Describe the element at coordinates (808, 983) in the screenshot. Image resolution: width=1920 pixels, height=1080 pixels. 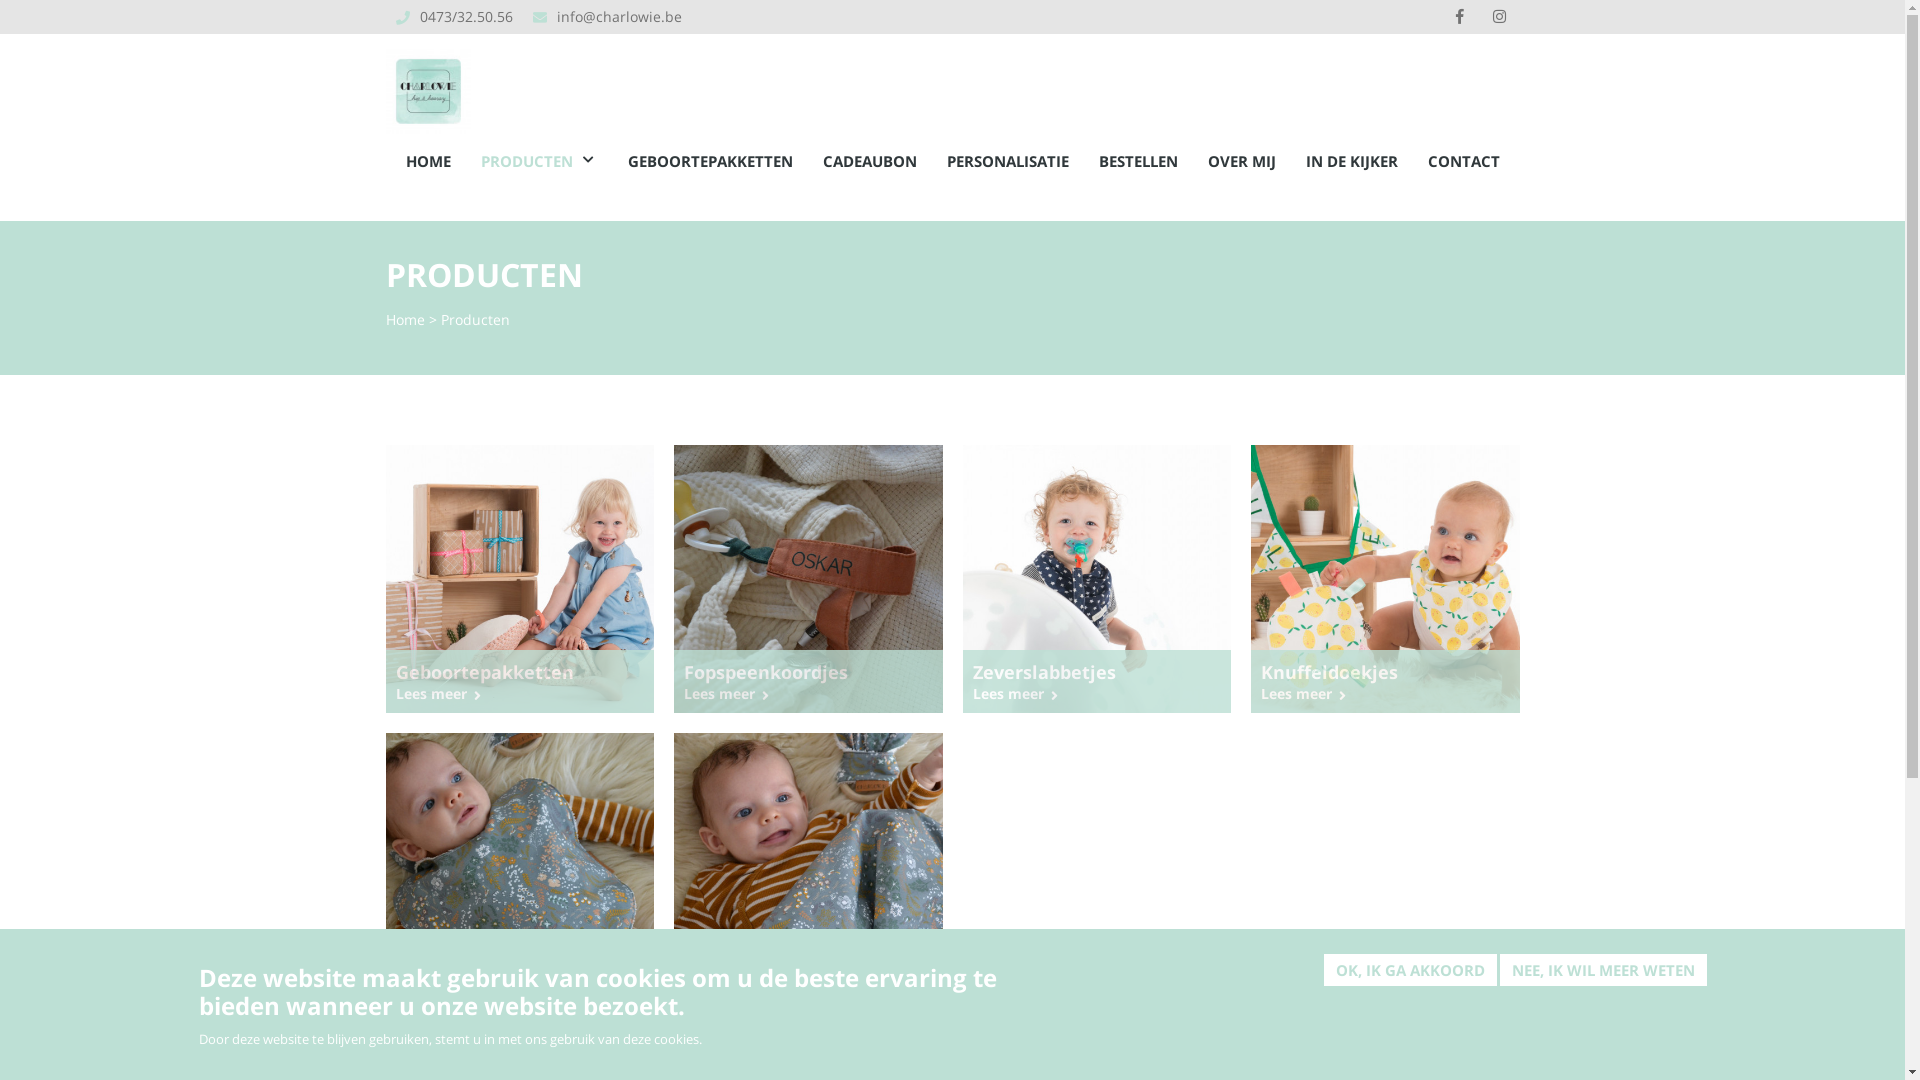
I see `Lees meer` at that location.